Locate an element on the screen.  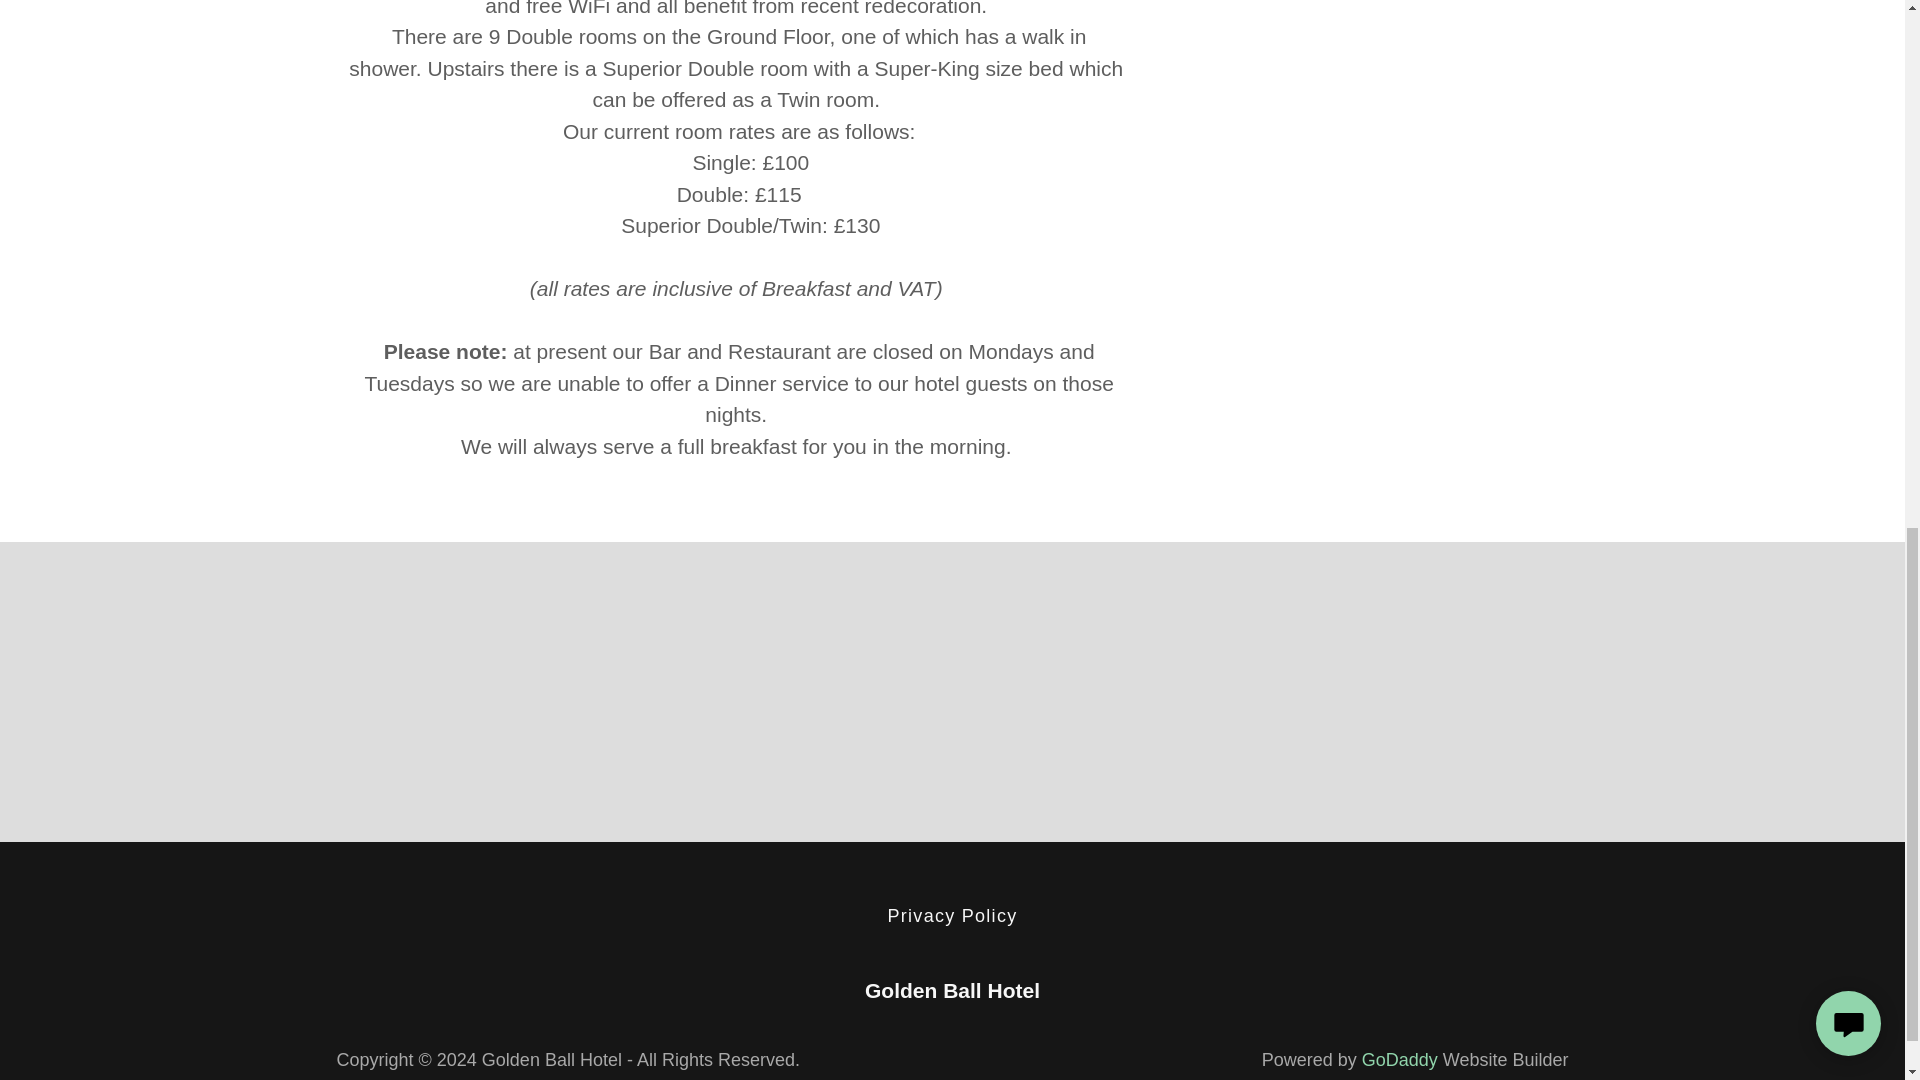
Privacy Policy is located at coordinates (952, 916).